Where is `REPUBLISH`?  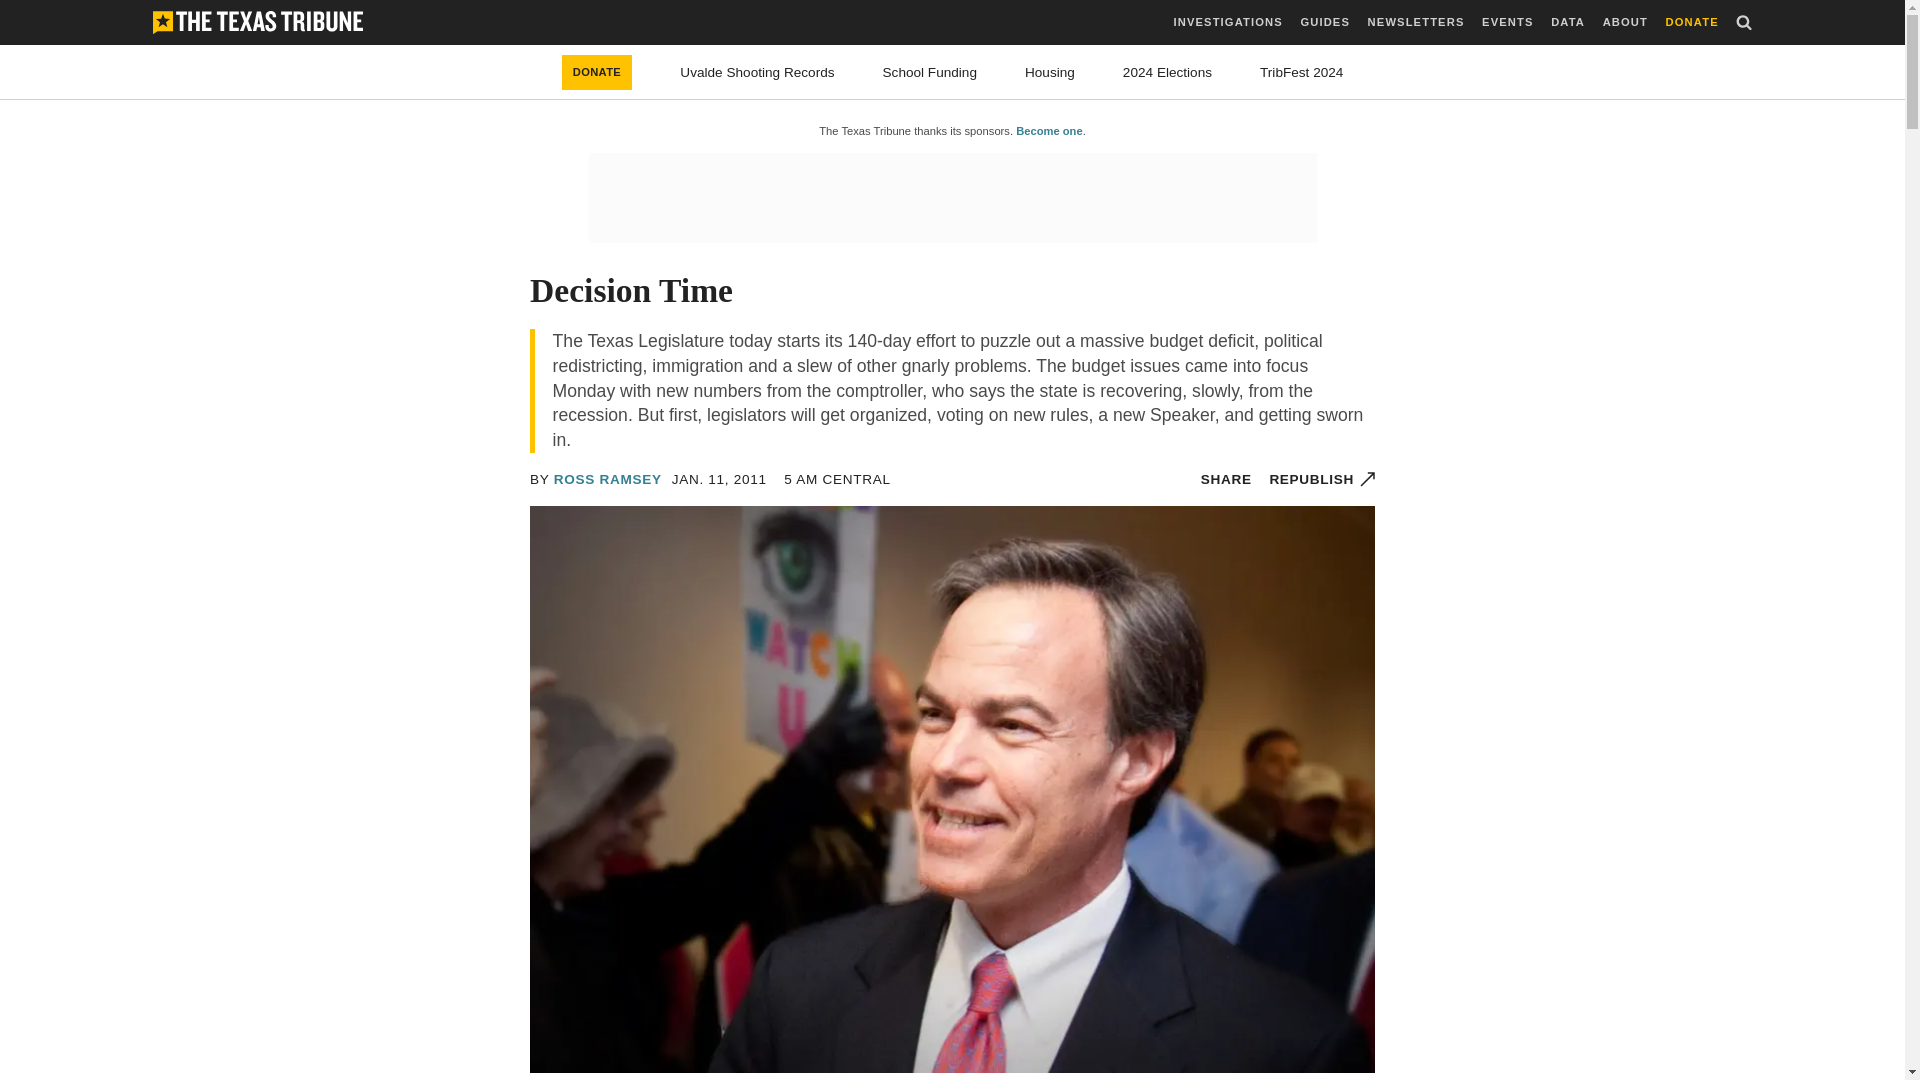
REPUBLISH is located at coordinates (1322, 479).